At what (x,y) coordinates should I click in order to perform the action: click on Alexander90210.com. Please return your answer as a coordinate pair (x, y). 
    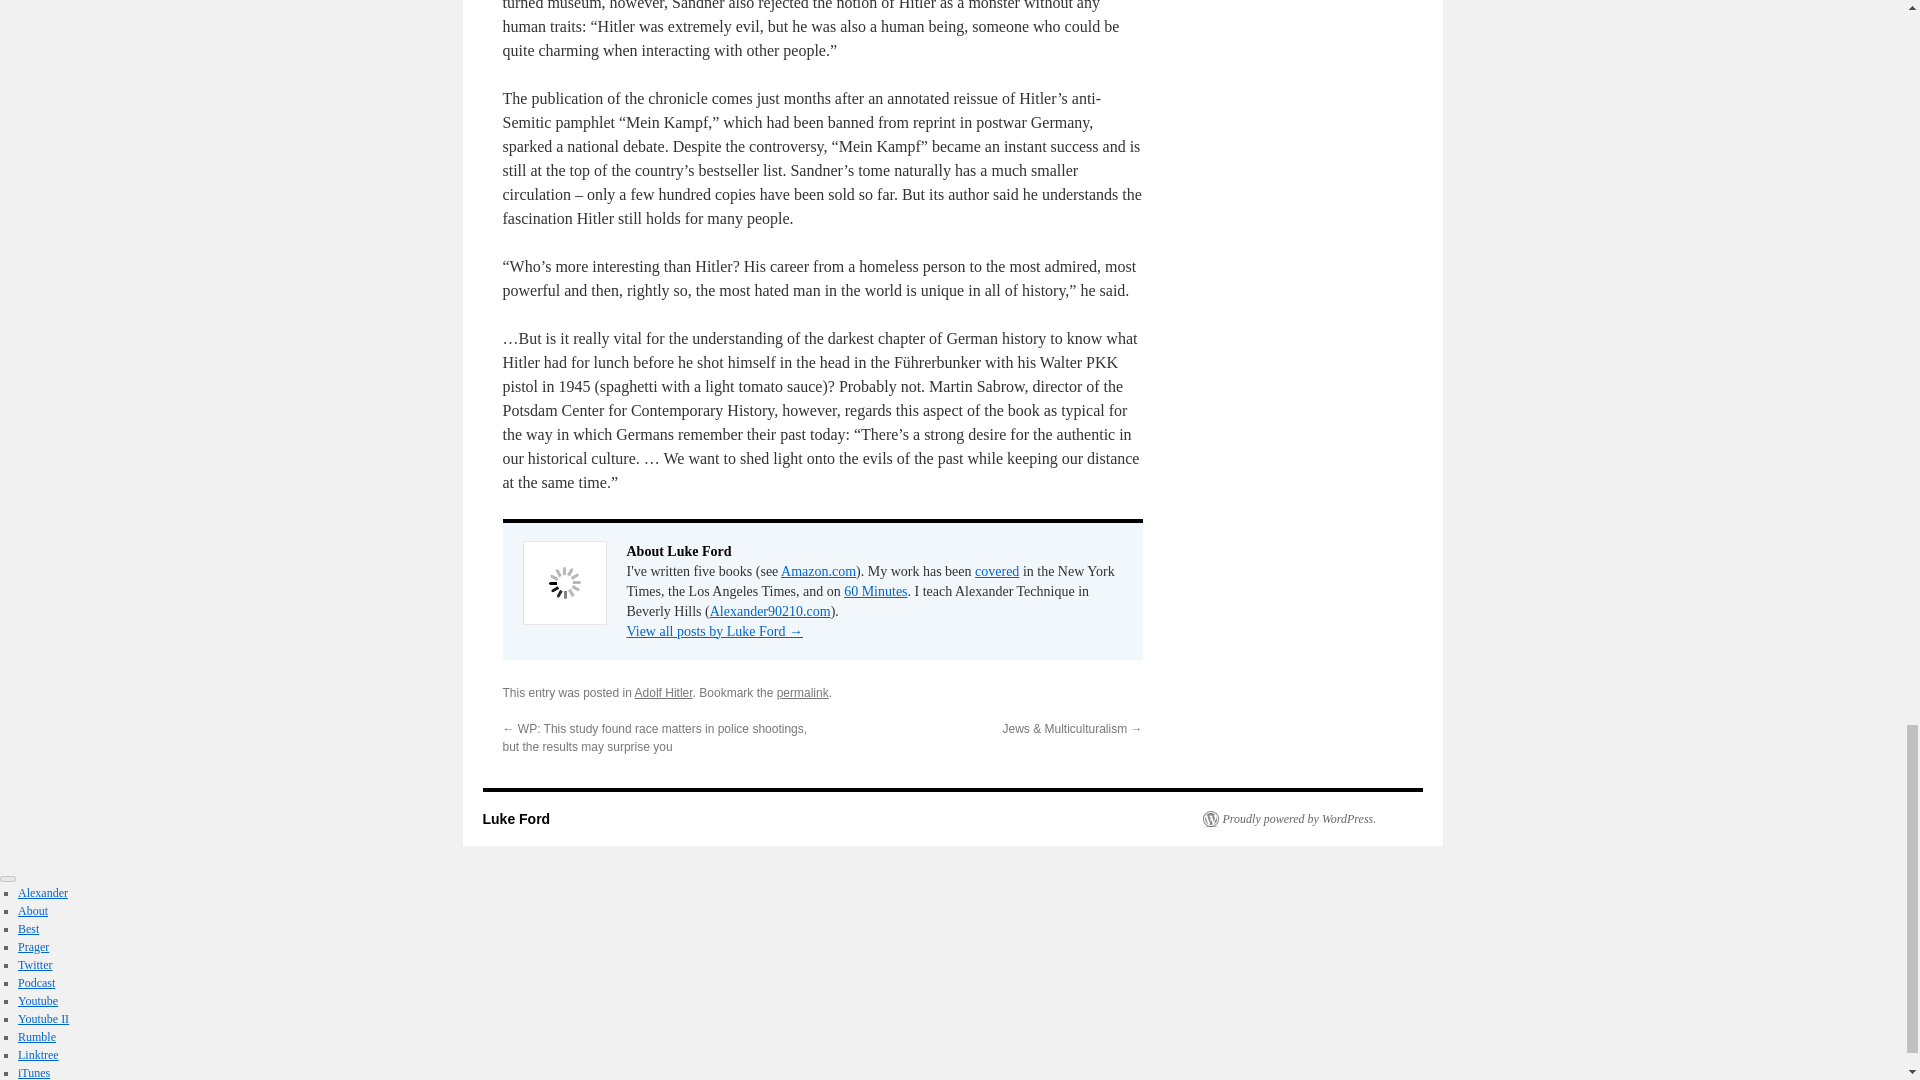
    Looking at the image, I should click on (770, 610).